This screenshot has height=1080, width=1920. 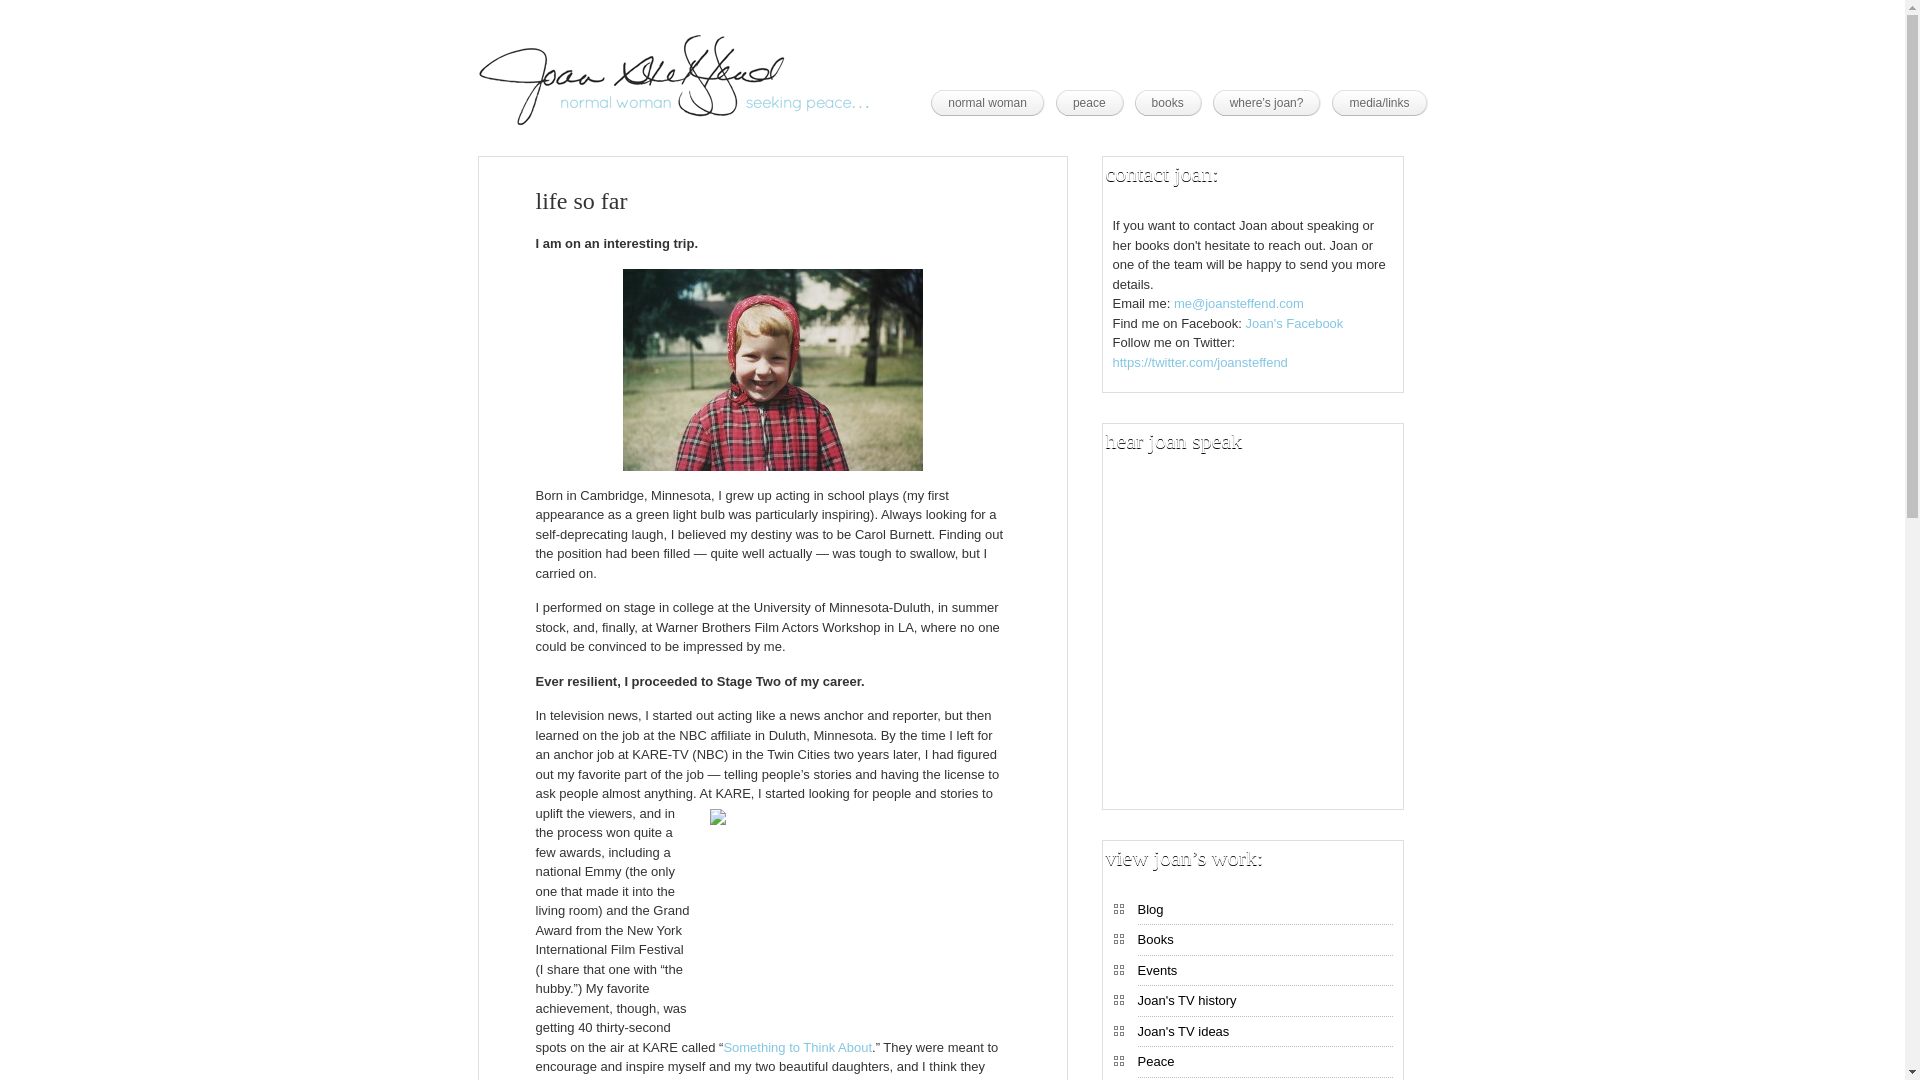 What do you see at coordinates (1266, 973) in the screenshot?
I see `Events` at bounding box center [1266, 973].